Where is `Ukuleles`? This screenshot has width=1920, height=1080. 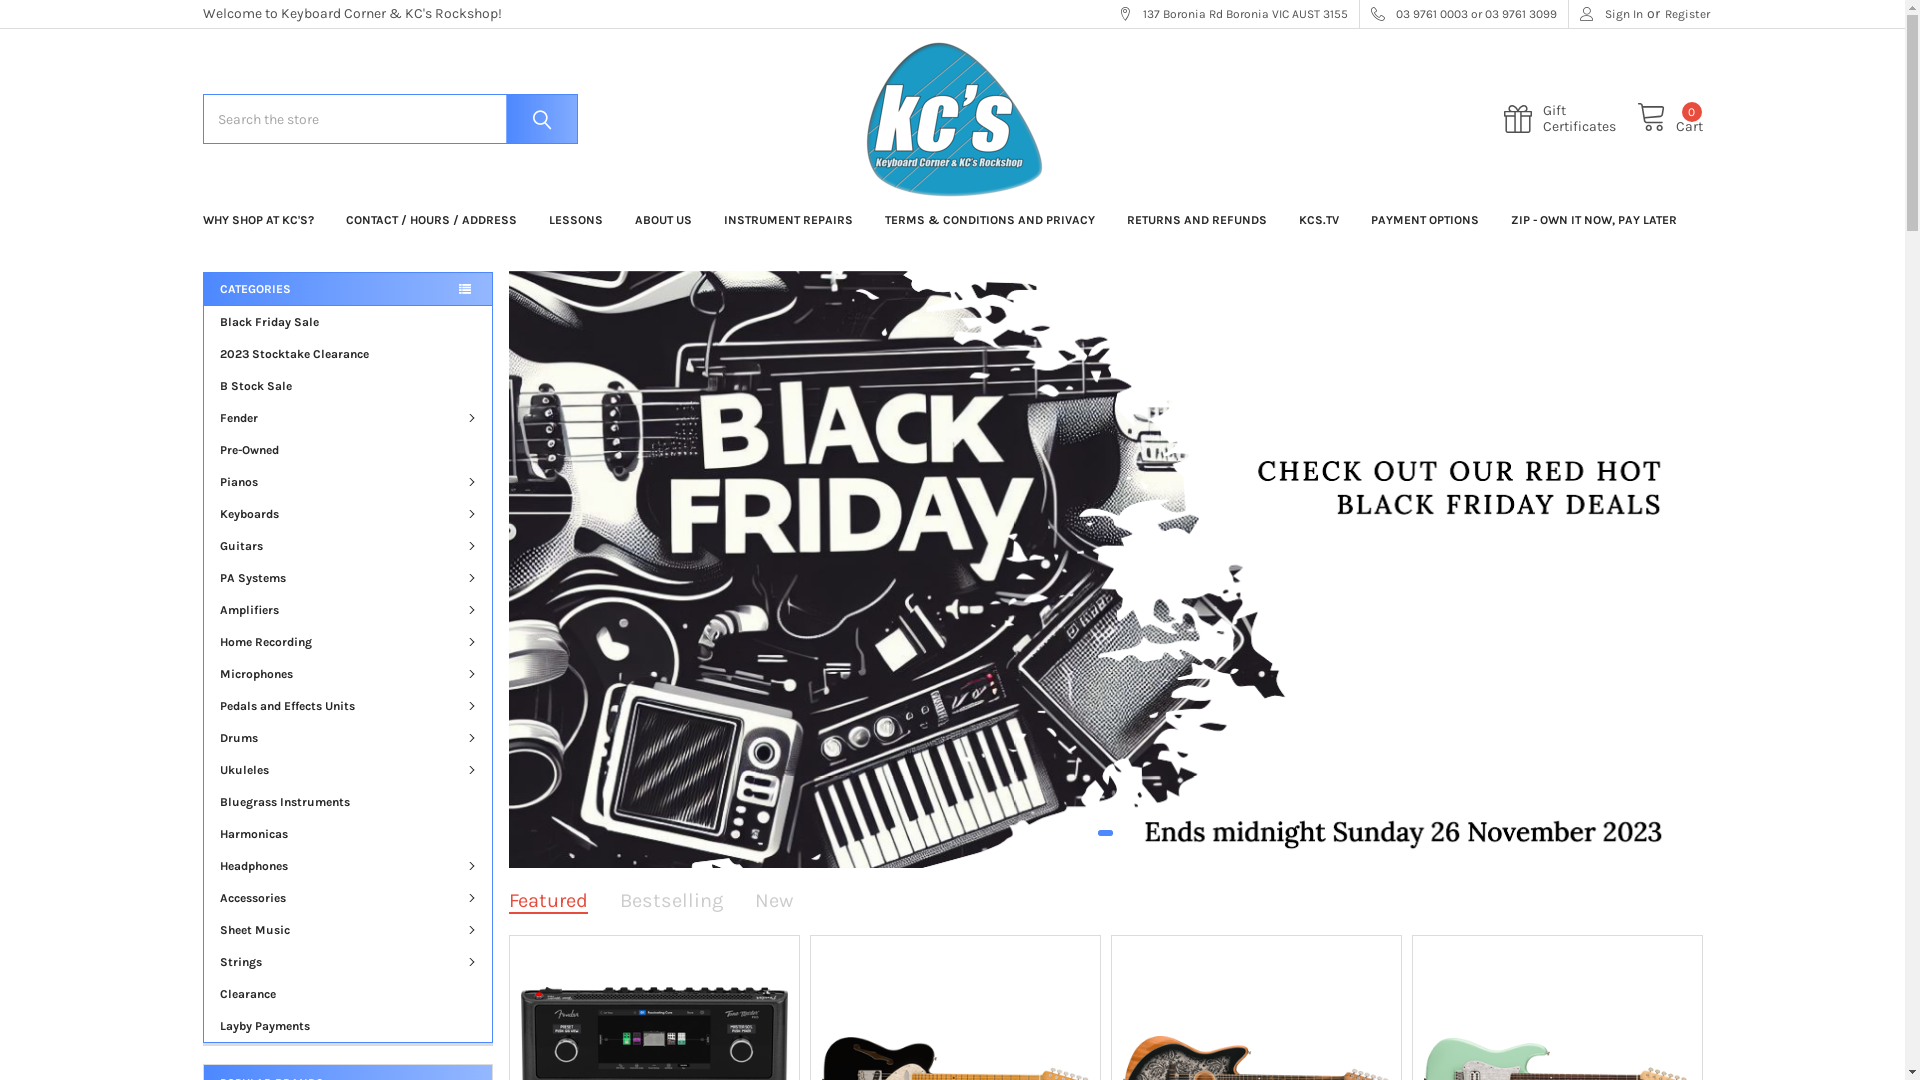
Ukuleles is located at coordinates (348, 770).